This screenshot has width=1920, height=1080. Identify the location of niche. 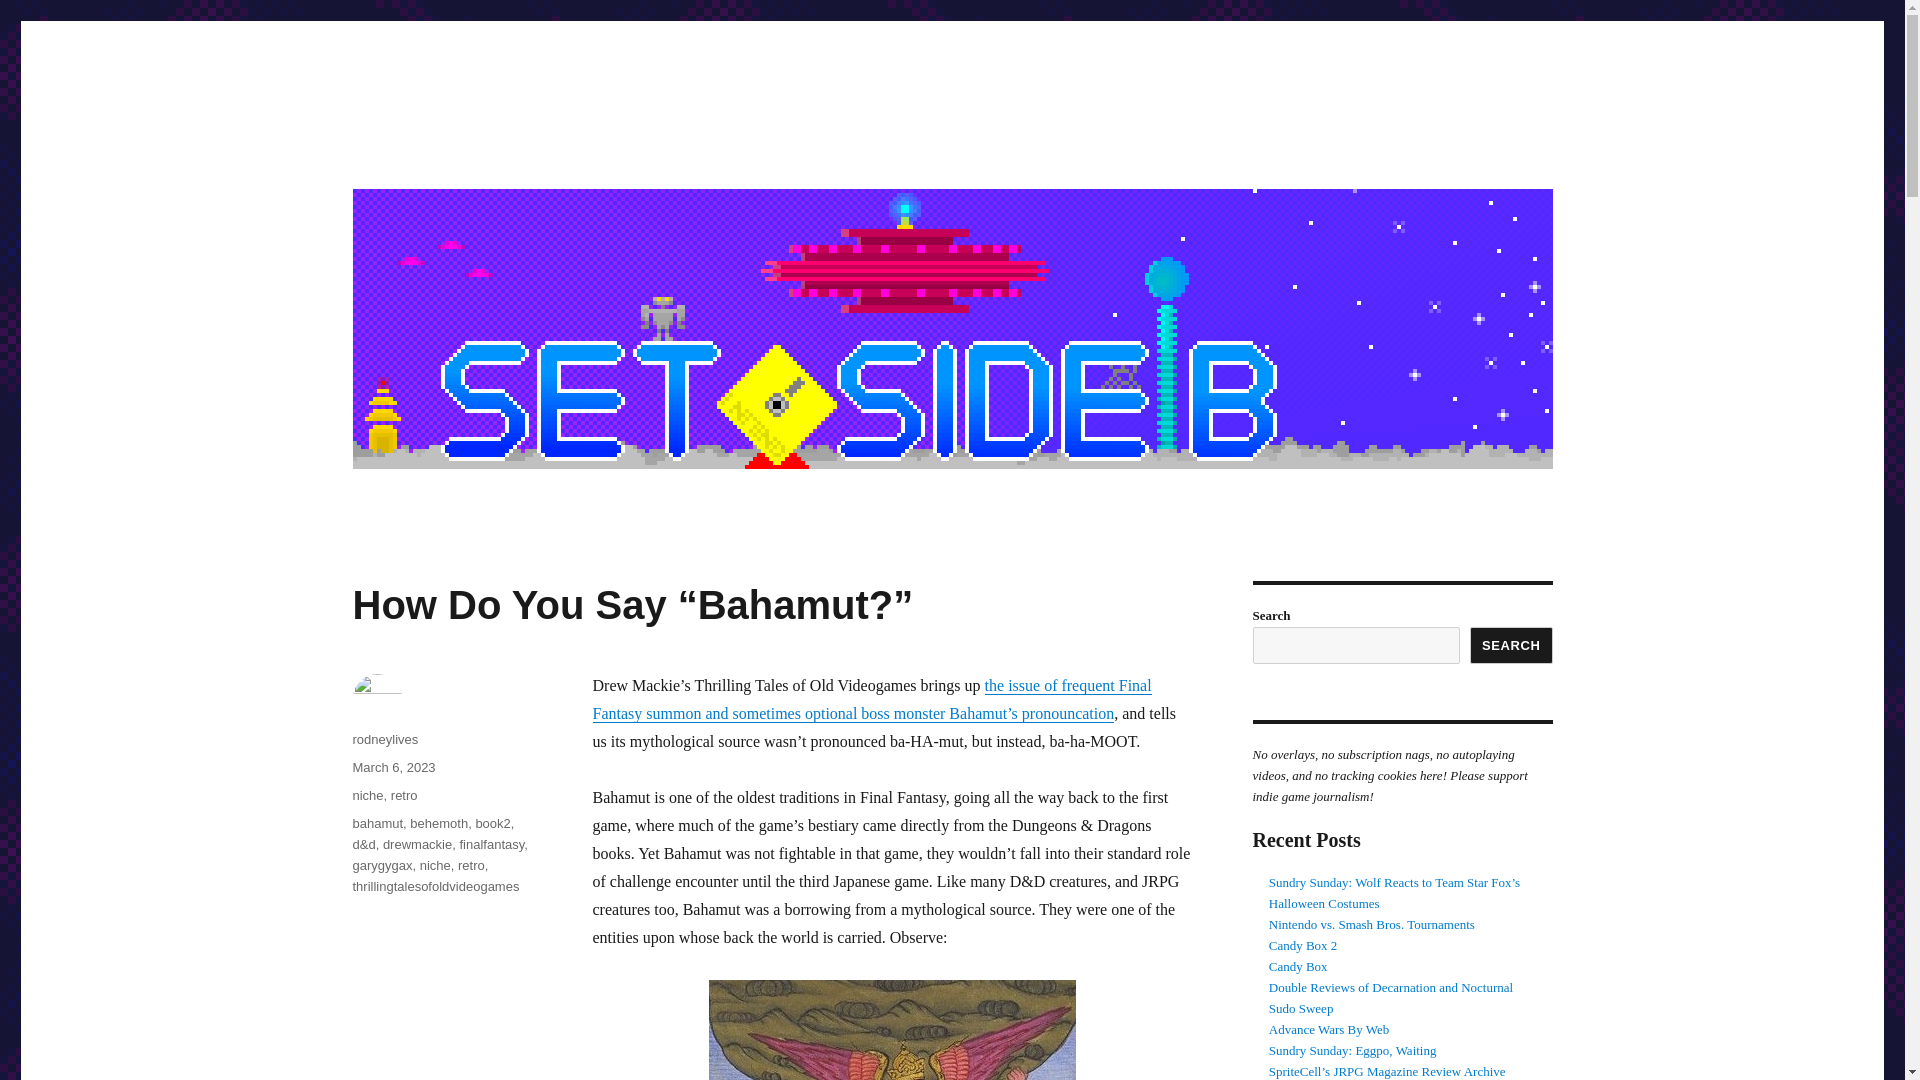
(366, 796).